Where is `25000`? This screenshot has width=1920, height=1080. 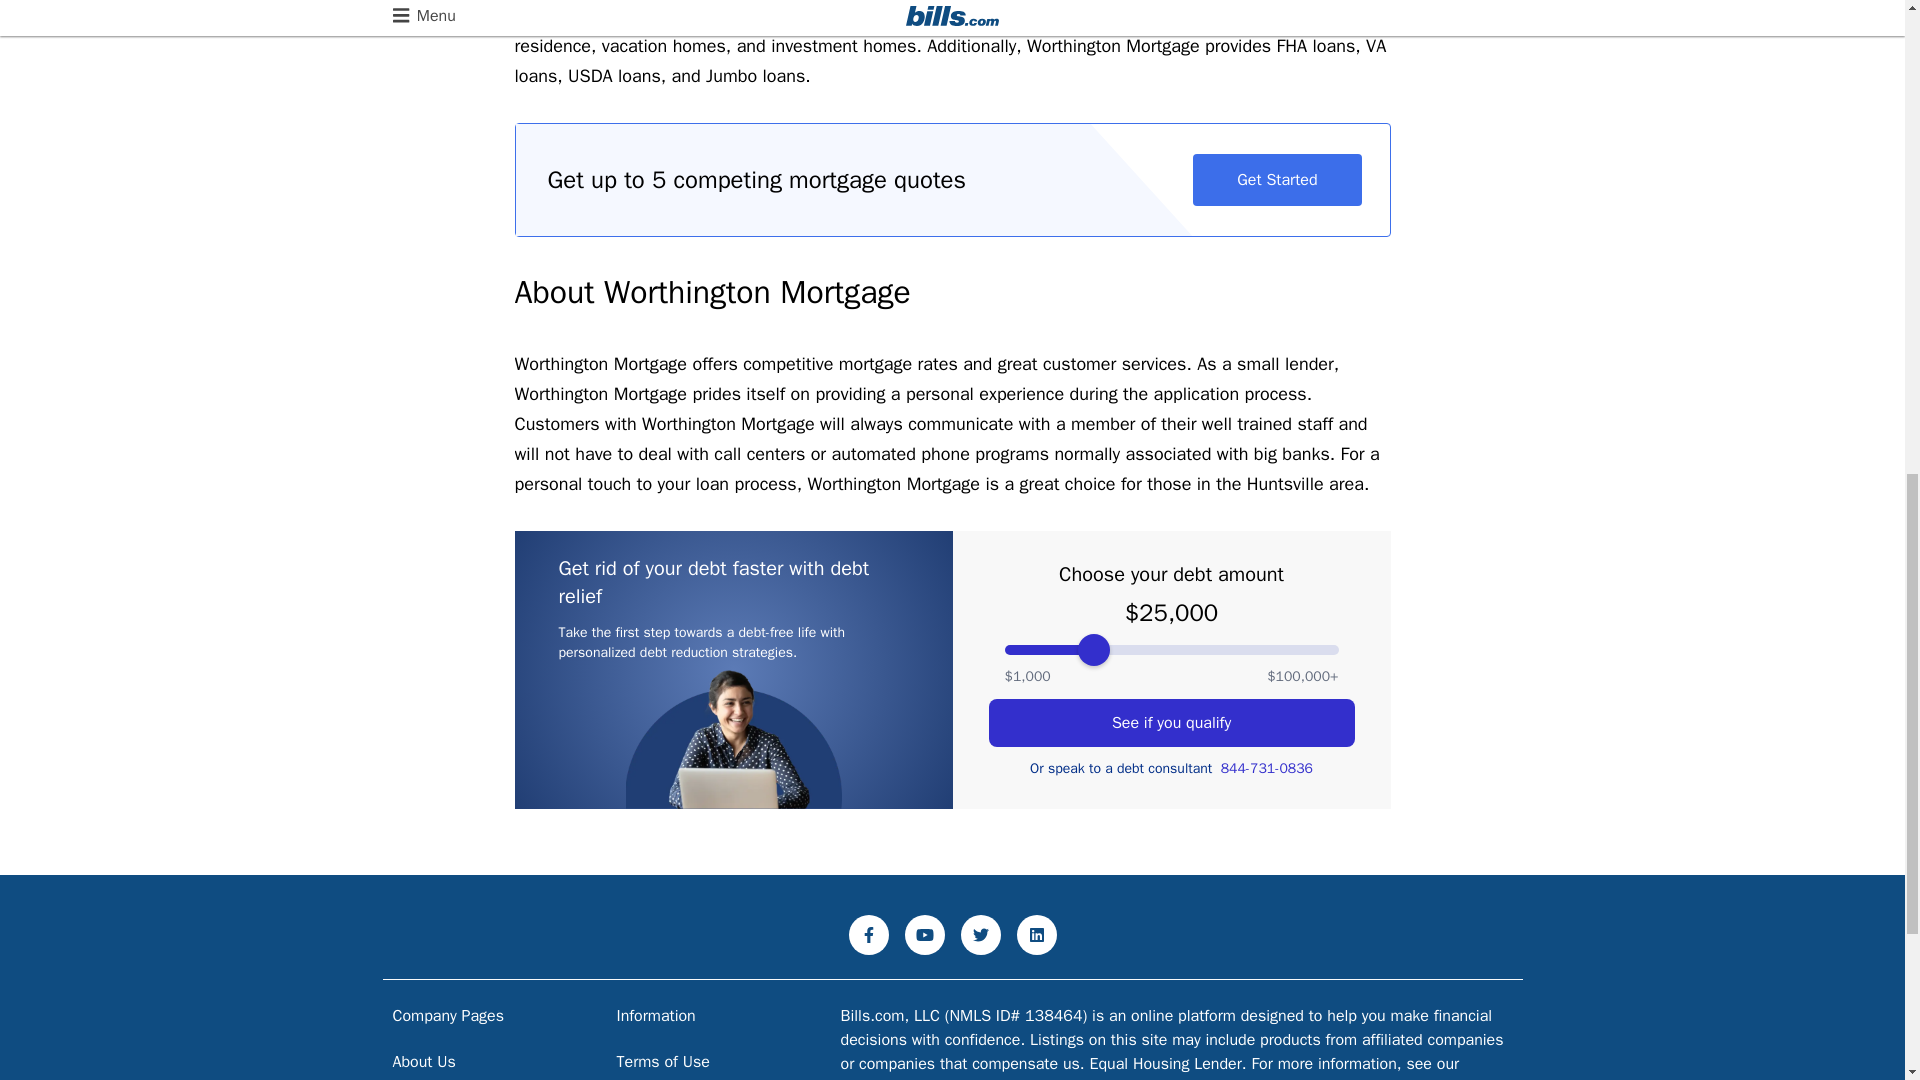 25000 is located at coordinates (1171, 649).